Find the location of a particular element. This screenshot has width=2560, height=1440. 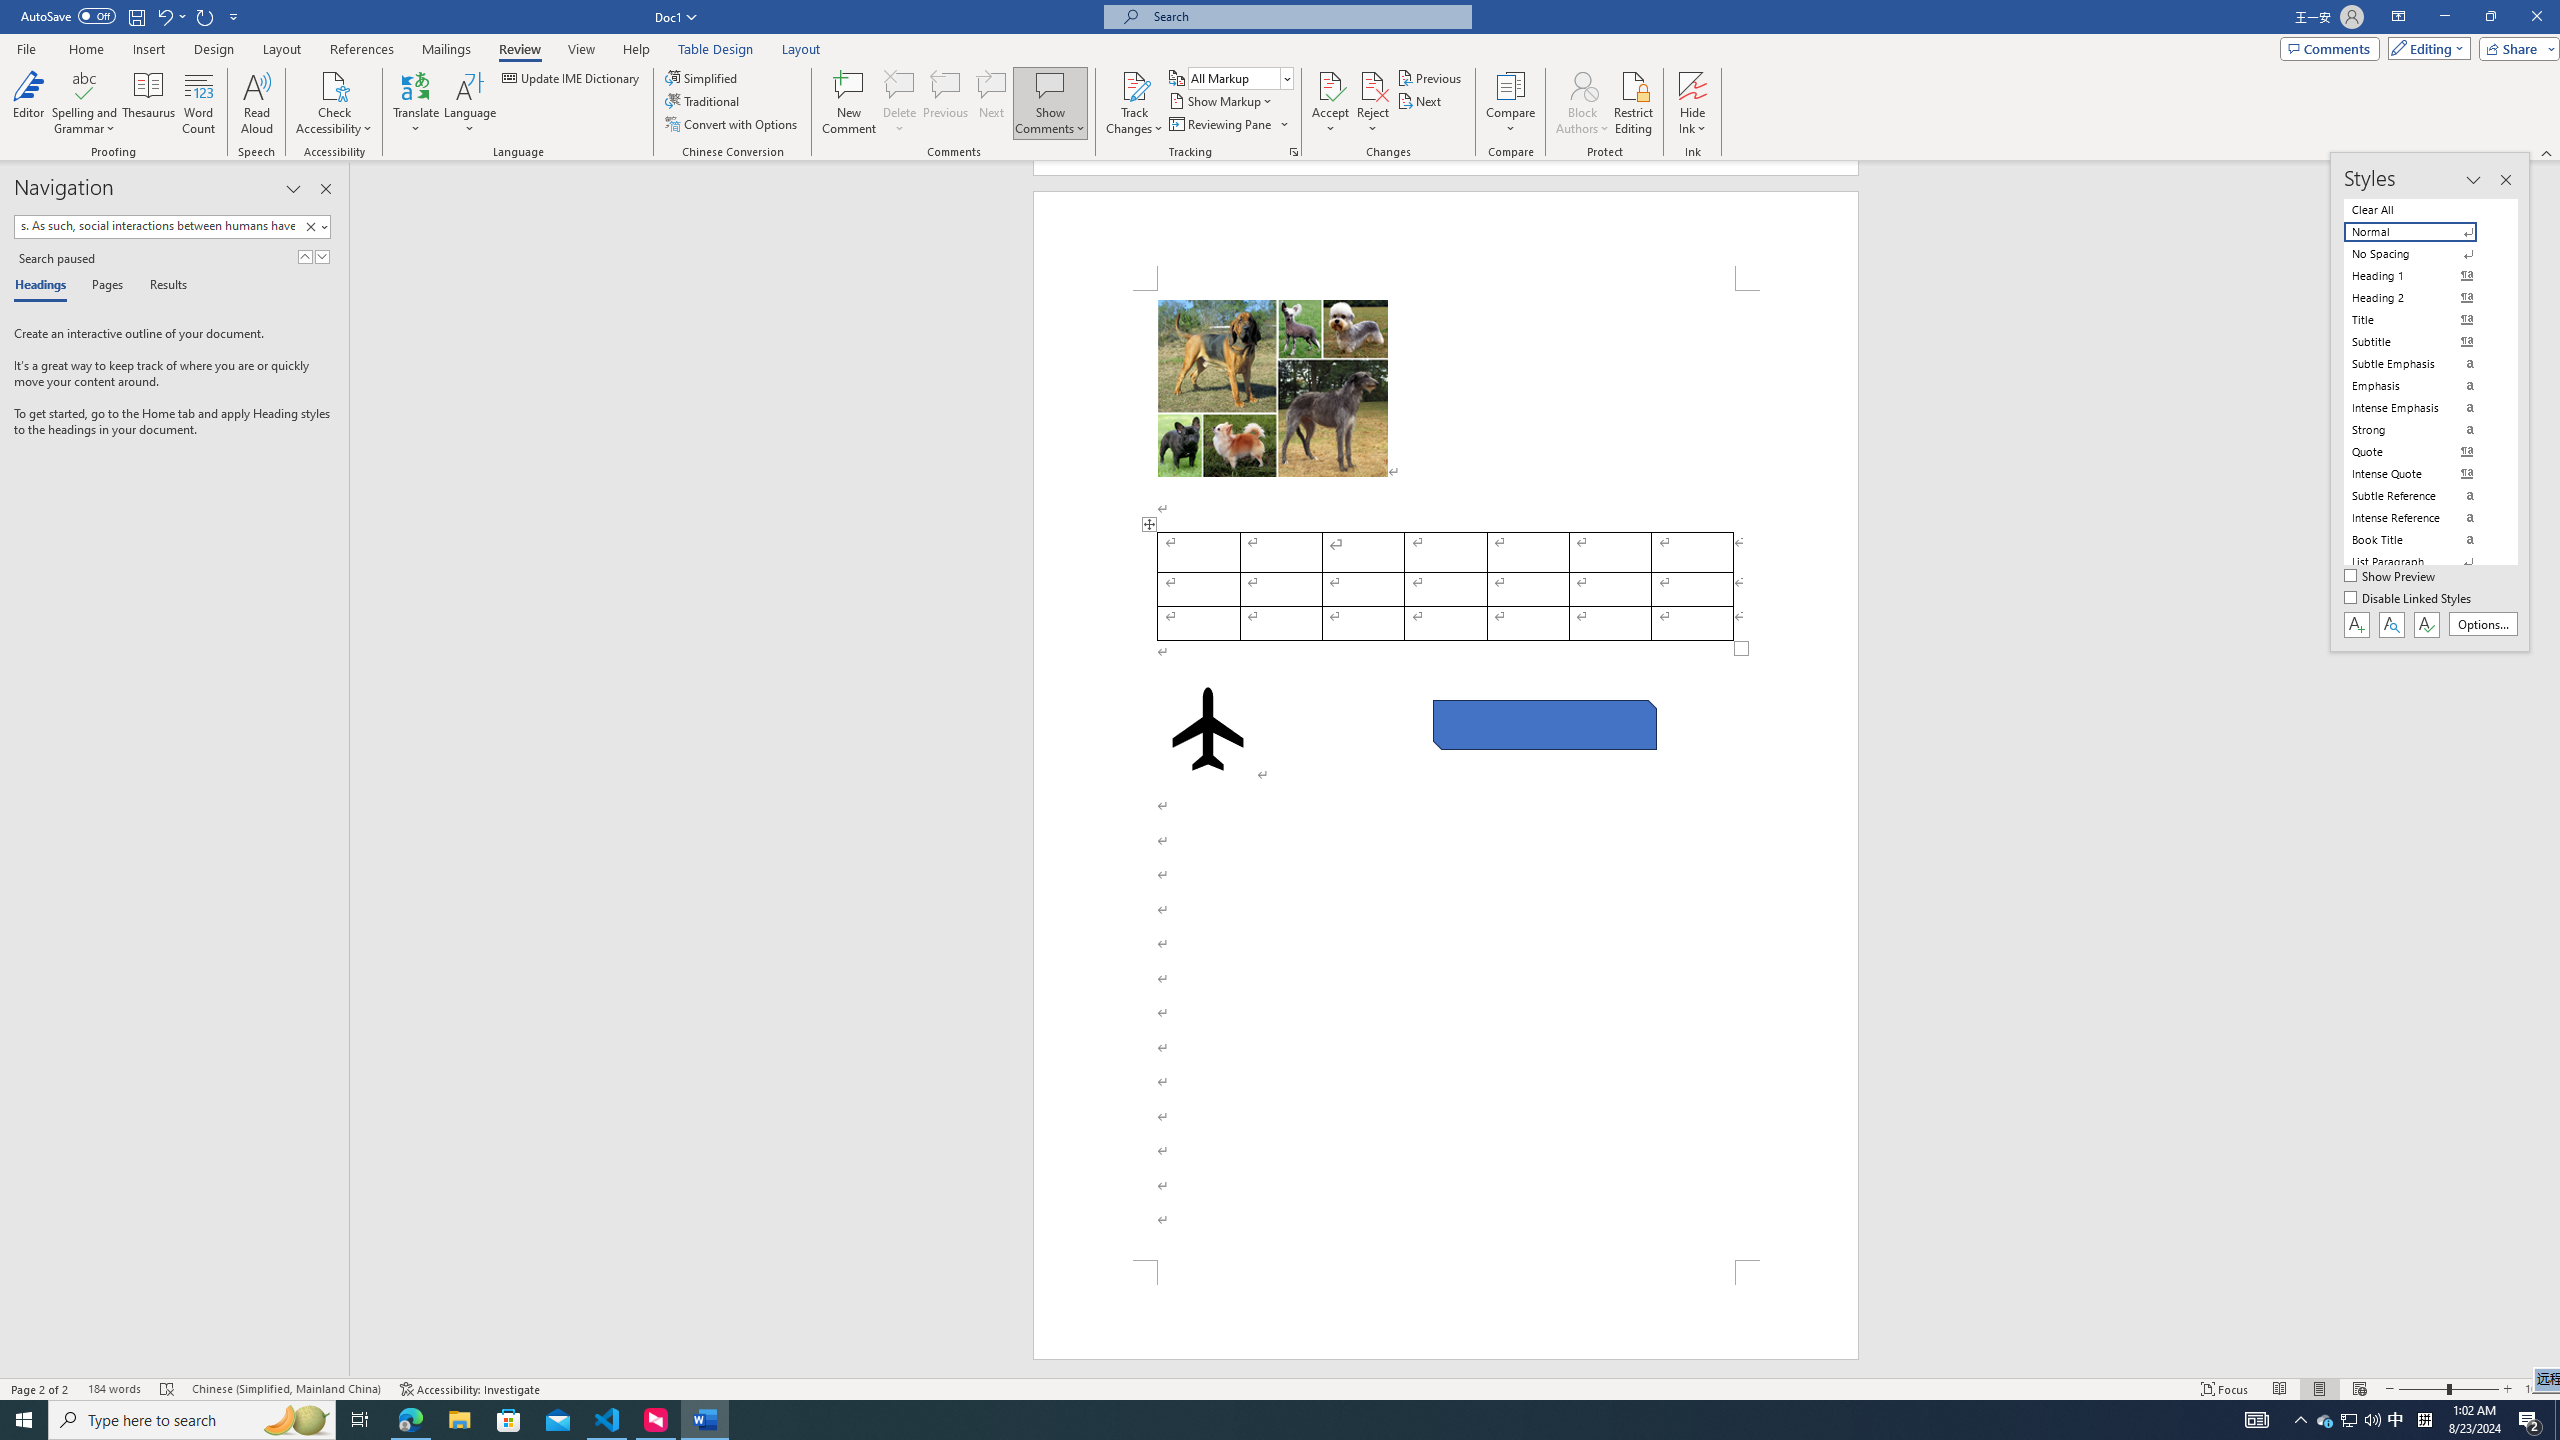

Show Comments is located at coordinates (1050, 103).